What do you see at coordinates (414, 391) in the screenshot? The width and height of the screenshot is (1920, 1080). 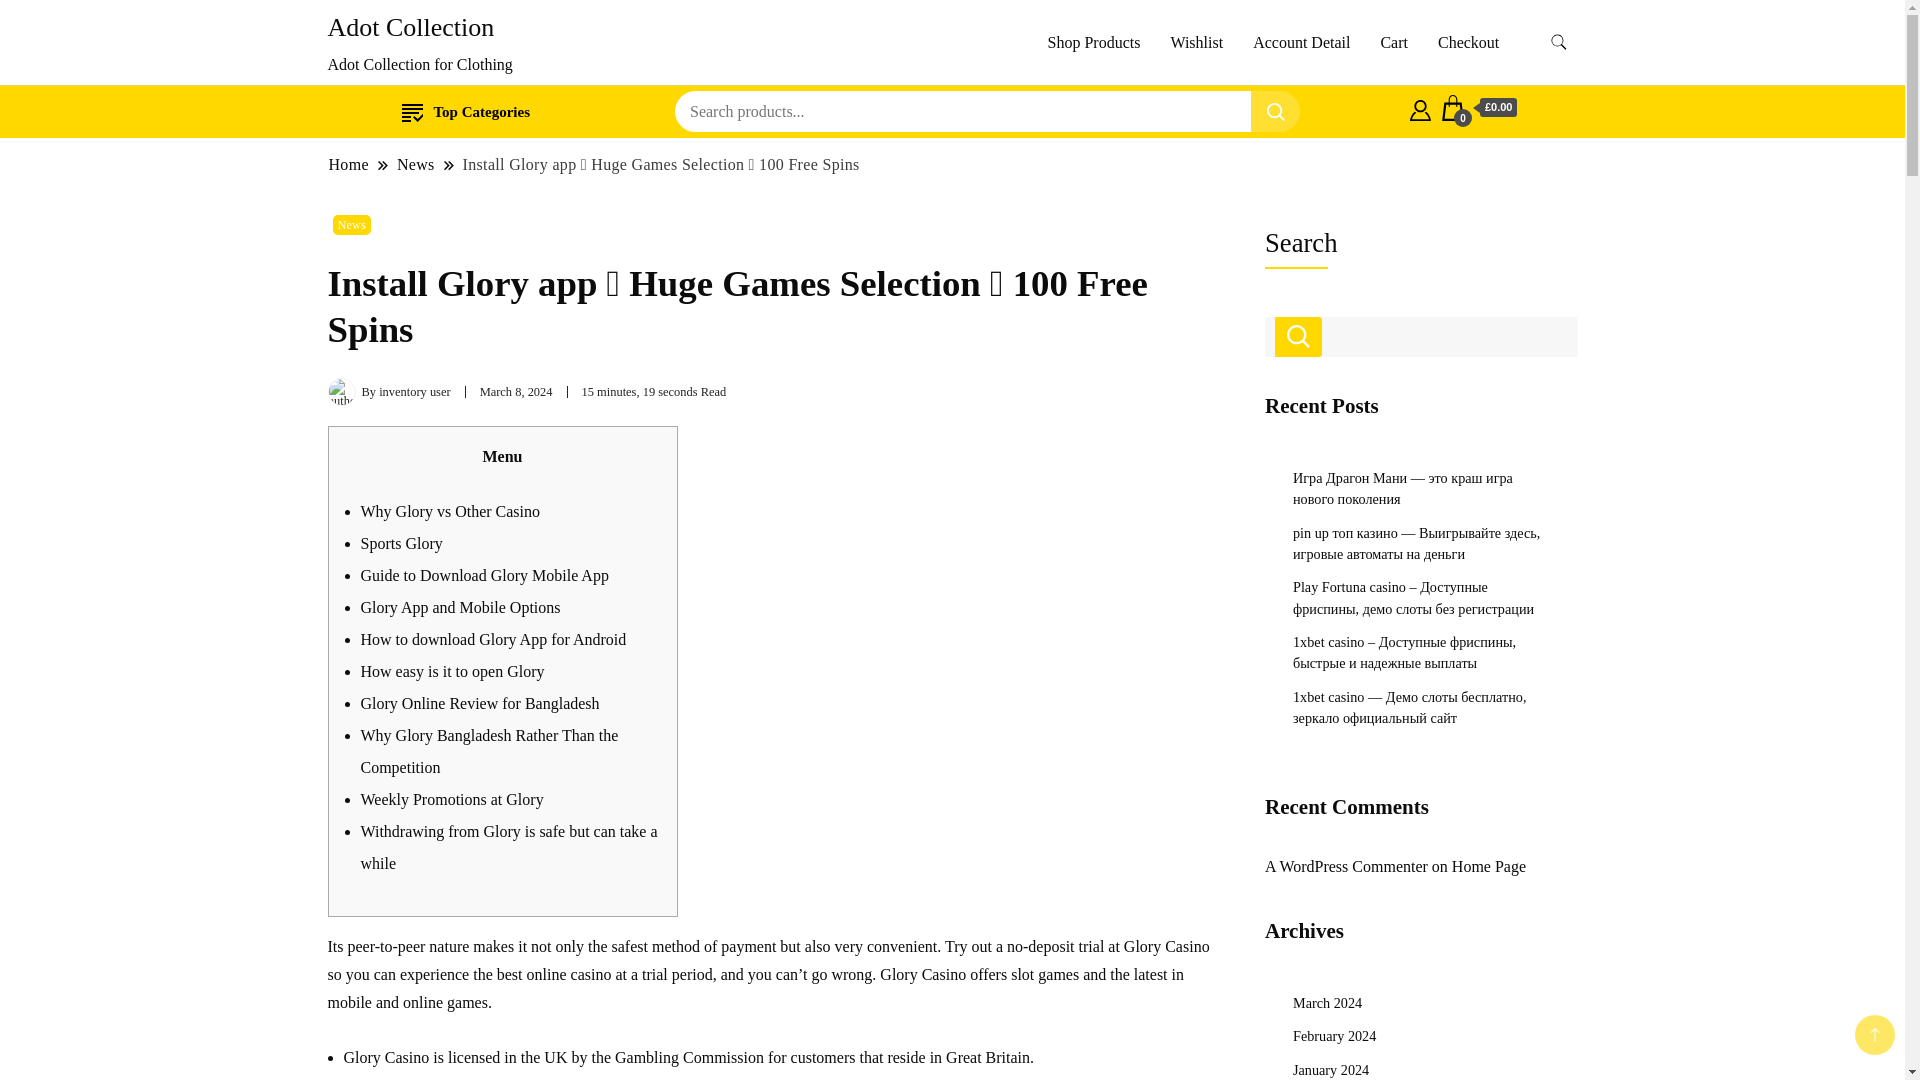 I see `inventory user` at bounding box center [414, 391].